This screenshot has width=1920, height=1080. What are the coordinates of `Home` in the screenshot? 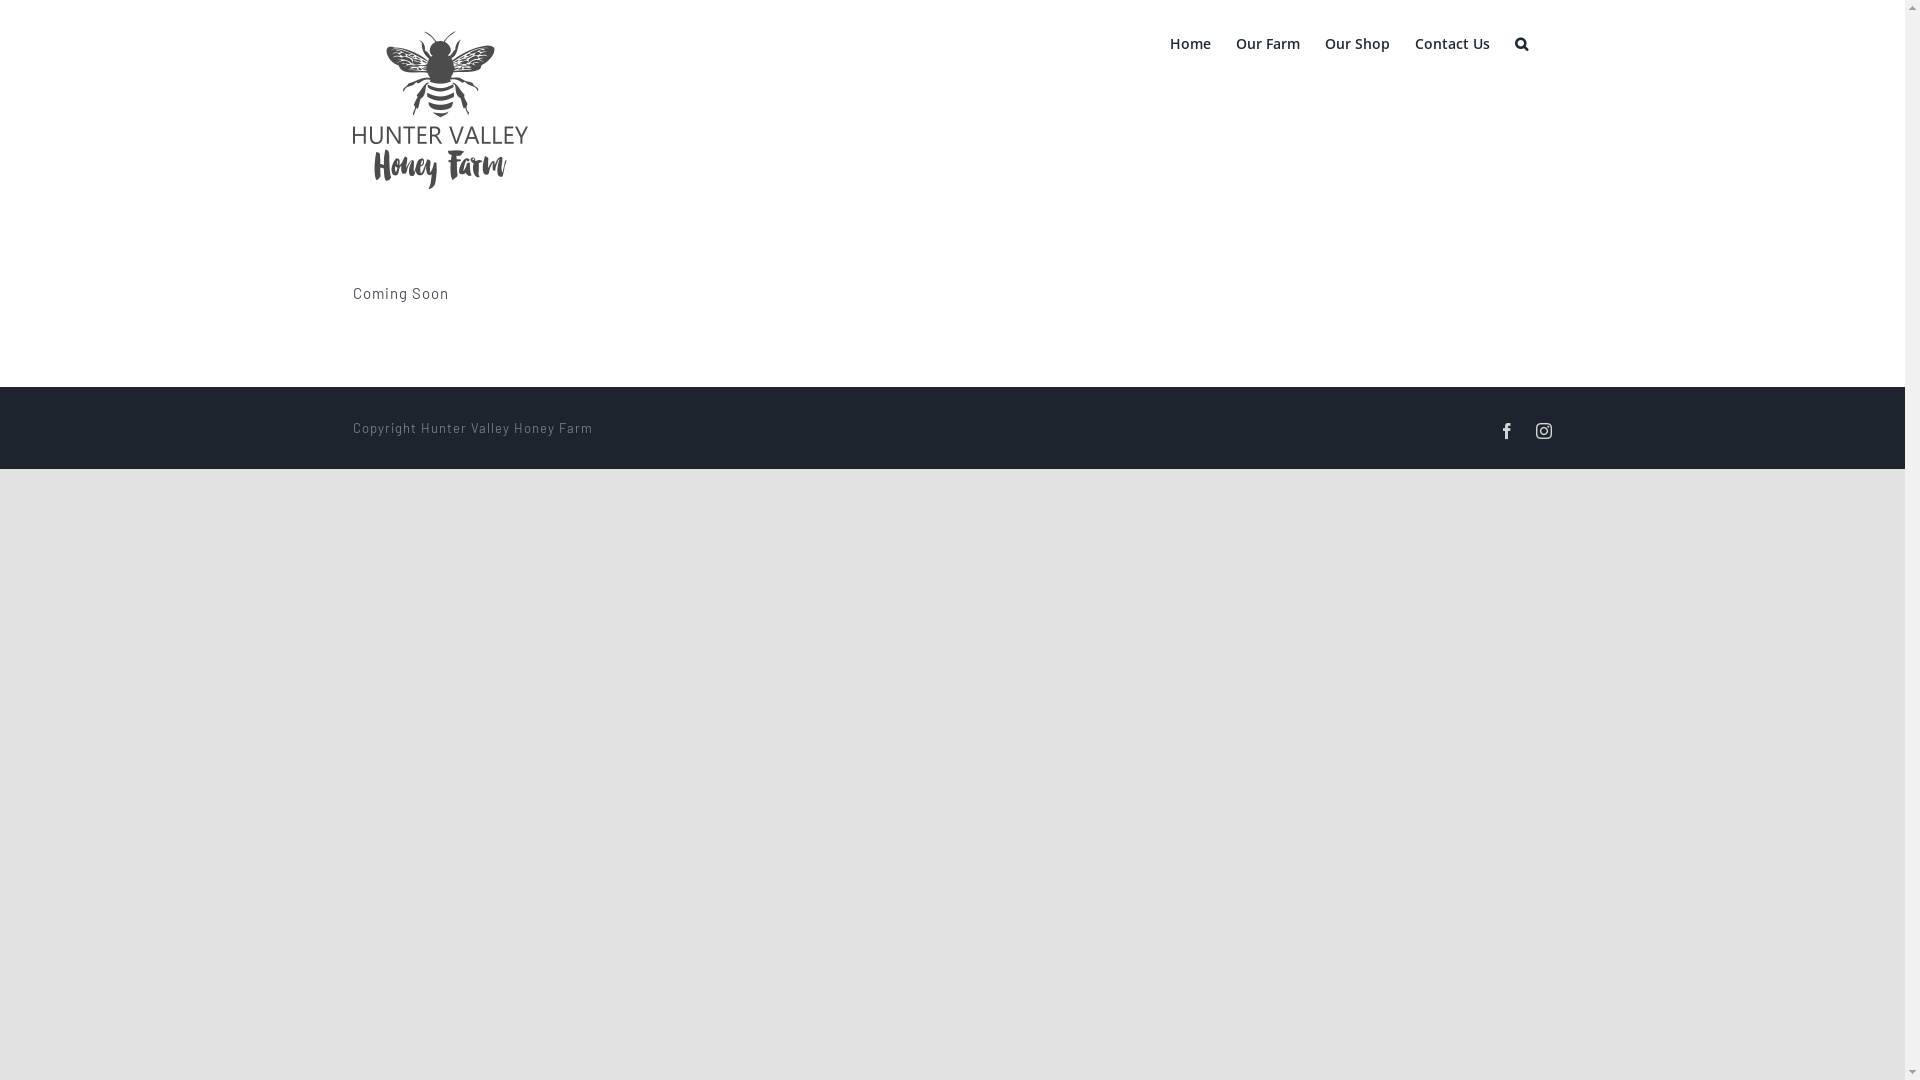 It's located at (1190, 42).